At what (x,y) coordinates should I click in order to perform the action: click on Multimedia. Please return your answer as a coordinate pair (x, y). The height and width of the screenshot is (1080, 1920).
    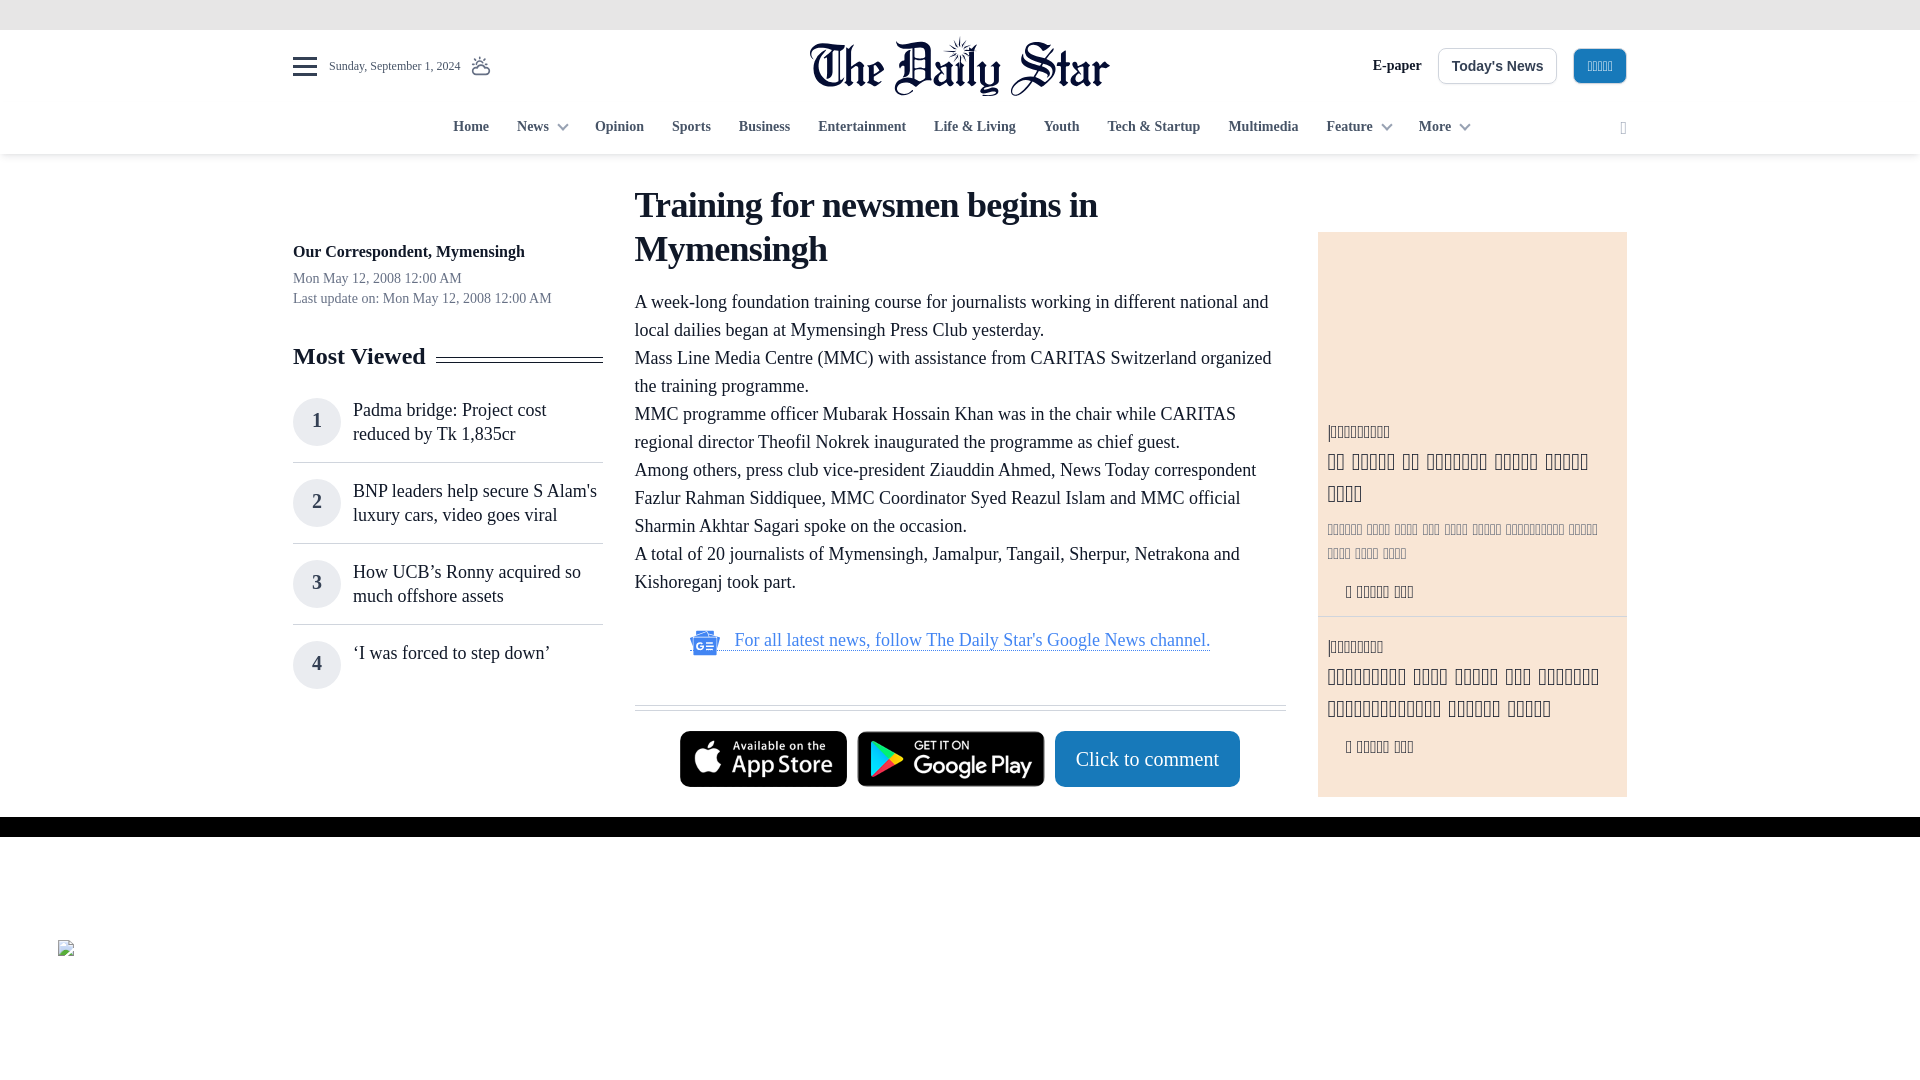
    Looking at the image, I should click on (1262, 128).